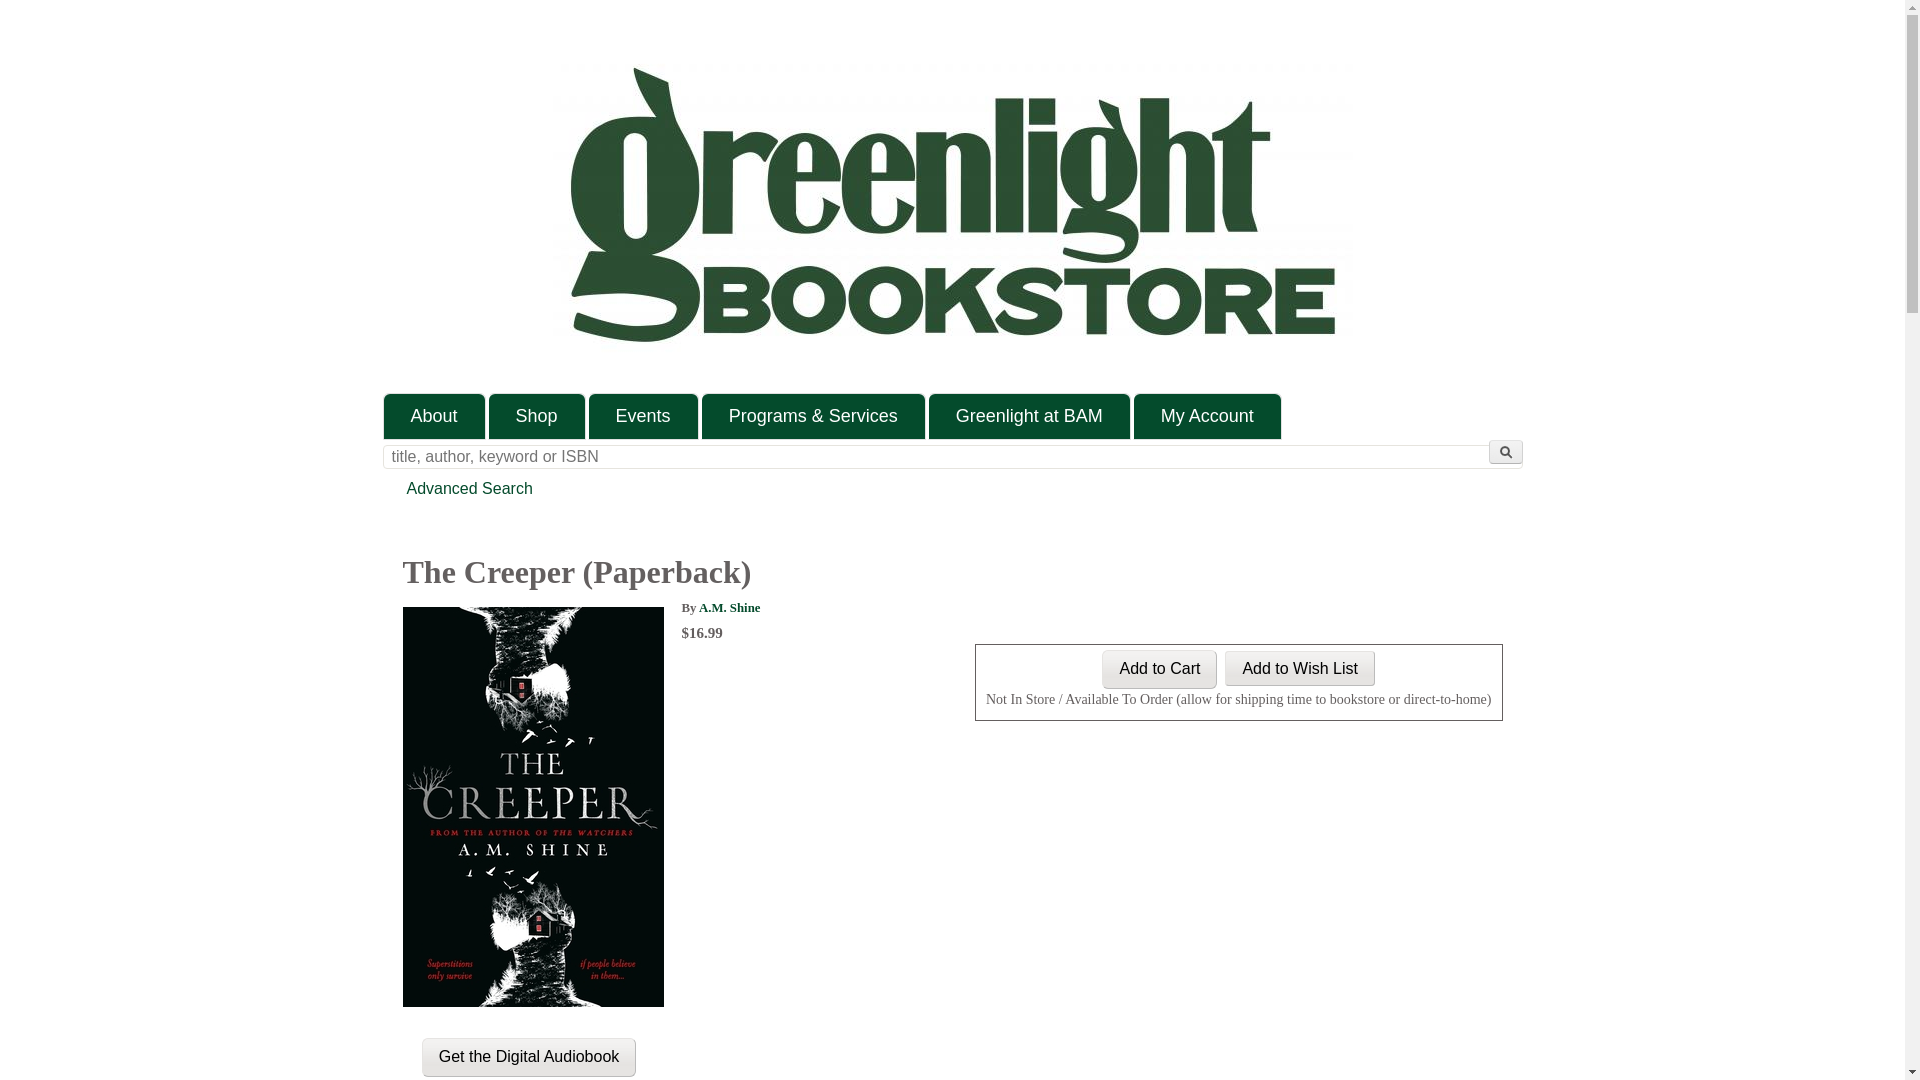 This screenshot has width=1920, height=1080. What do you see at coordinates (530, 1056) in the screenshot?
I see `Get the Digital Audiobook` at bounding box center [530, 1056].